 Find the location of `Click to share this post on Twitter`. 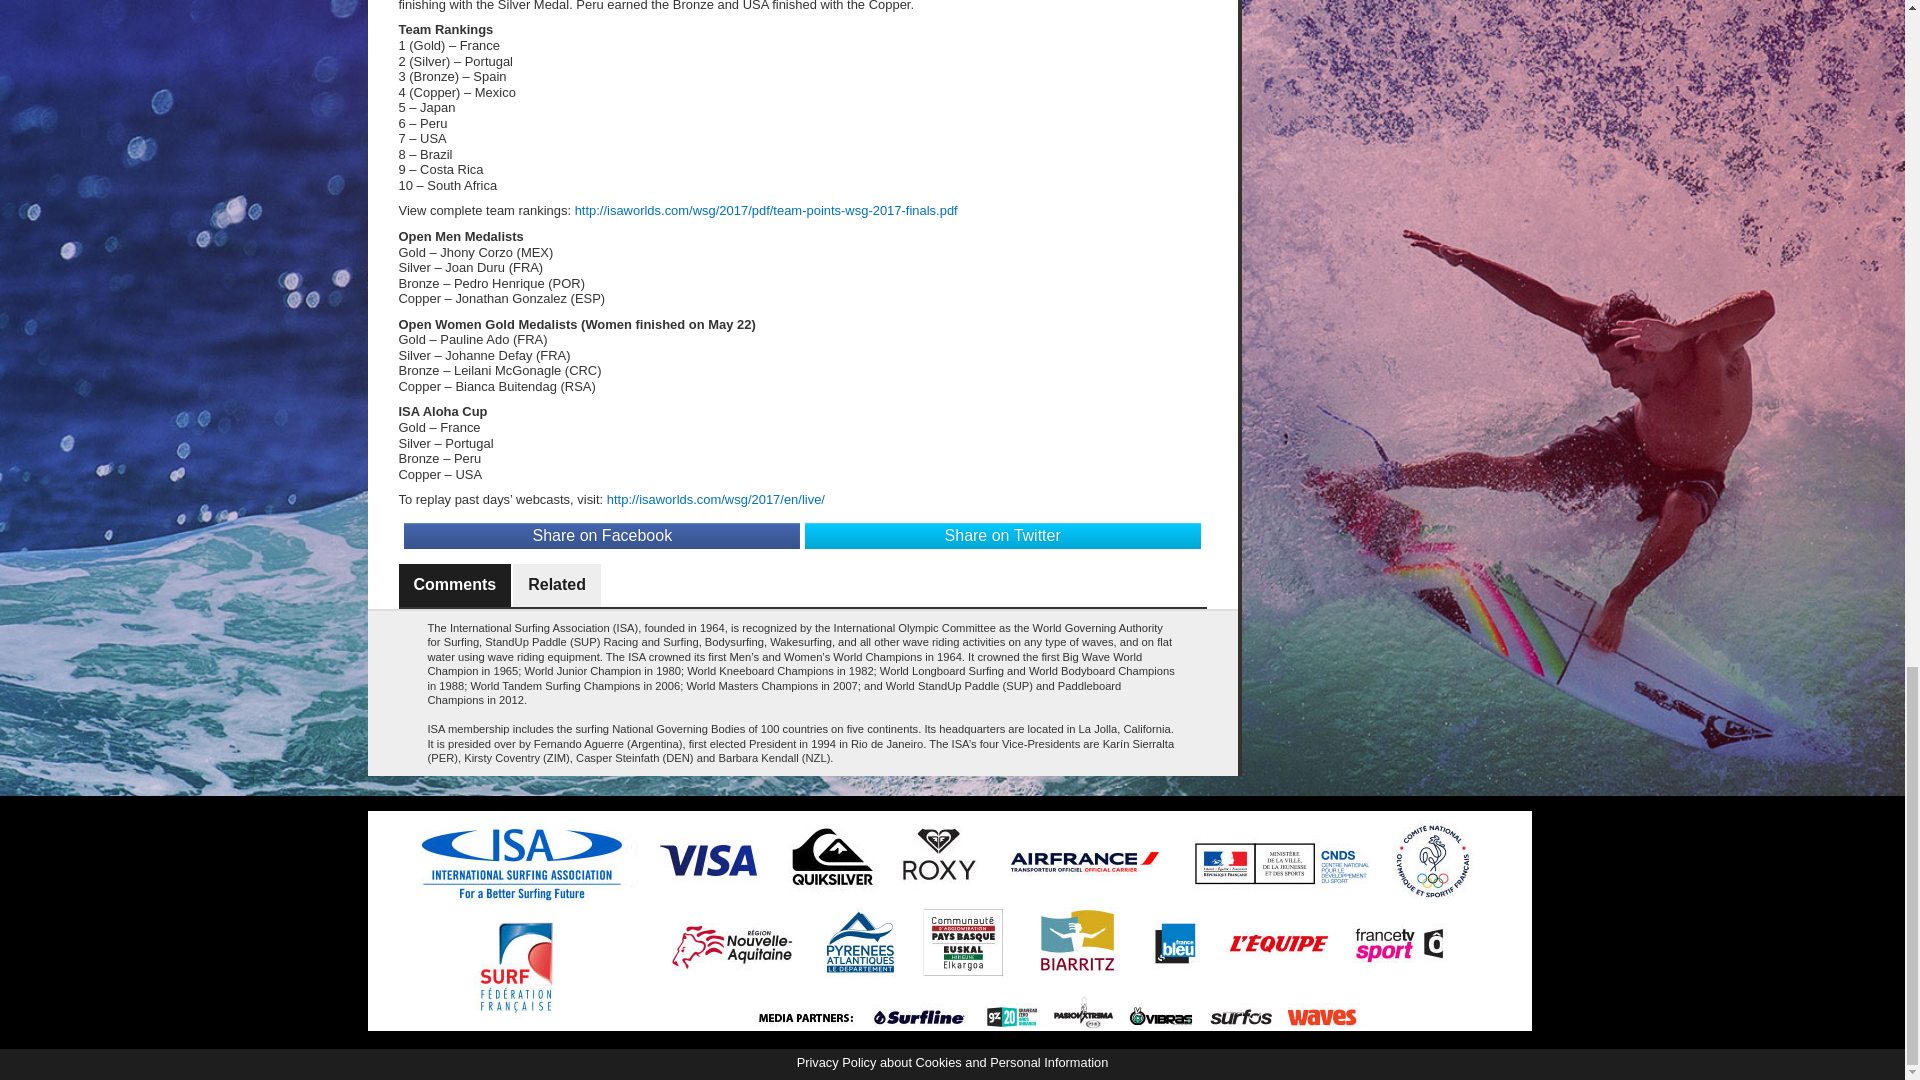

Click to share this post on Twitter is located at coordinates (1002, 535).